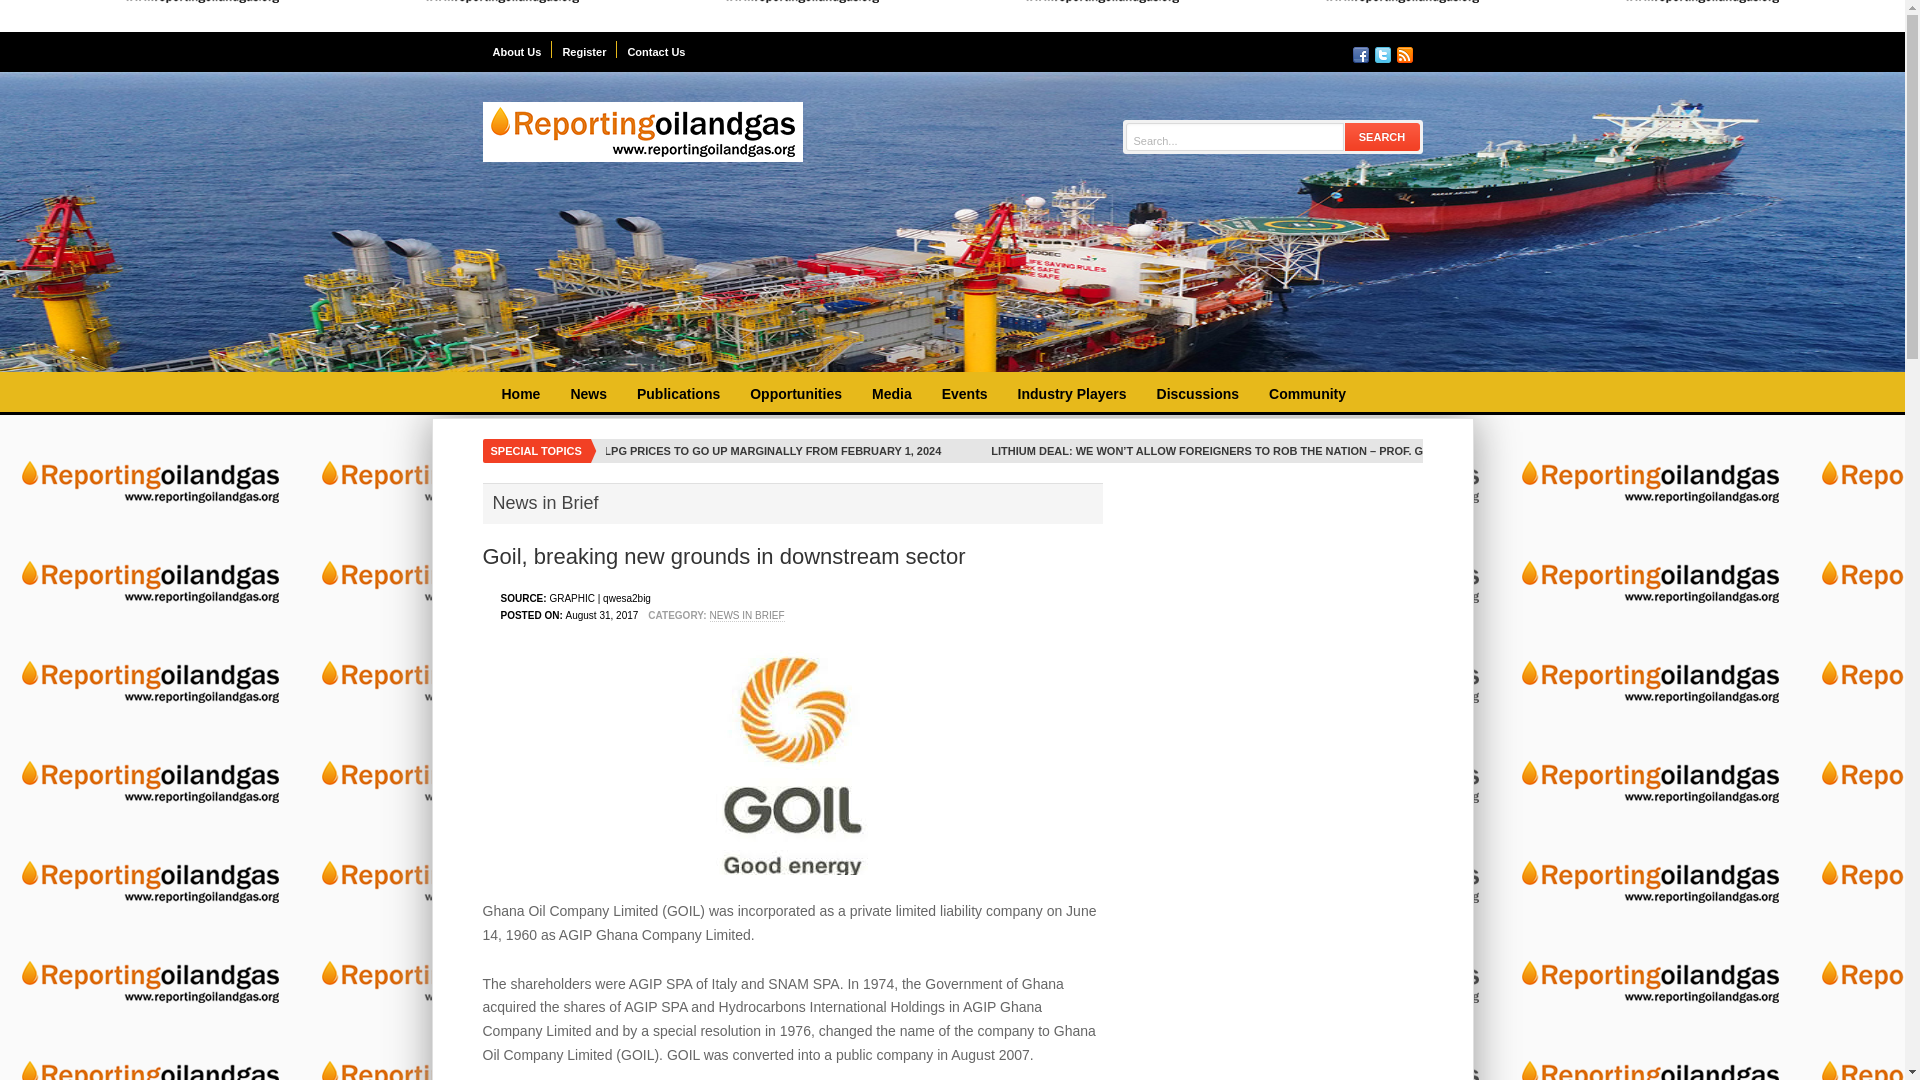 The width and height of the screenshot is (1920, 1080). What do you see at coordinates (1234, 140) in the screenshot?
I see `Search...` at bounding box center [1234, 140].